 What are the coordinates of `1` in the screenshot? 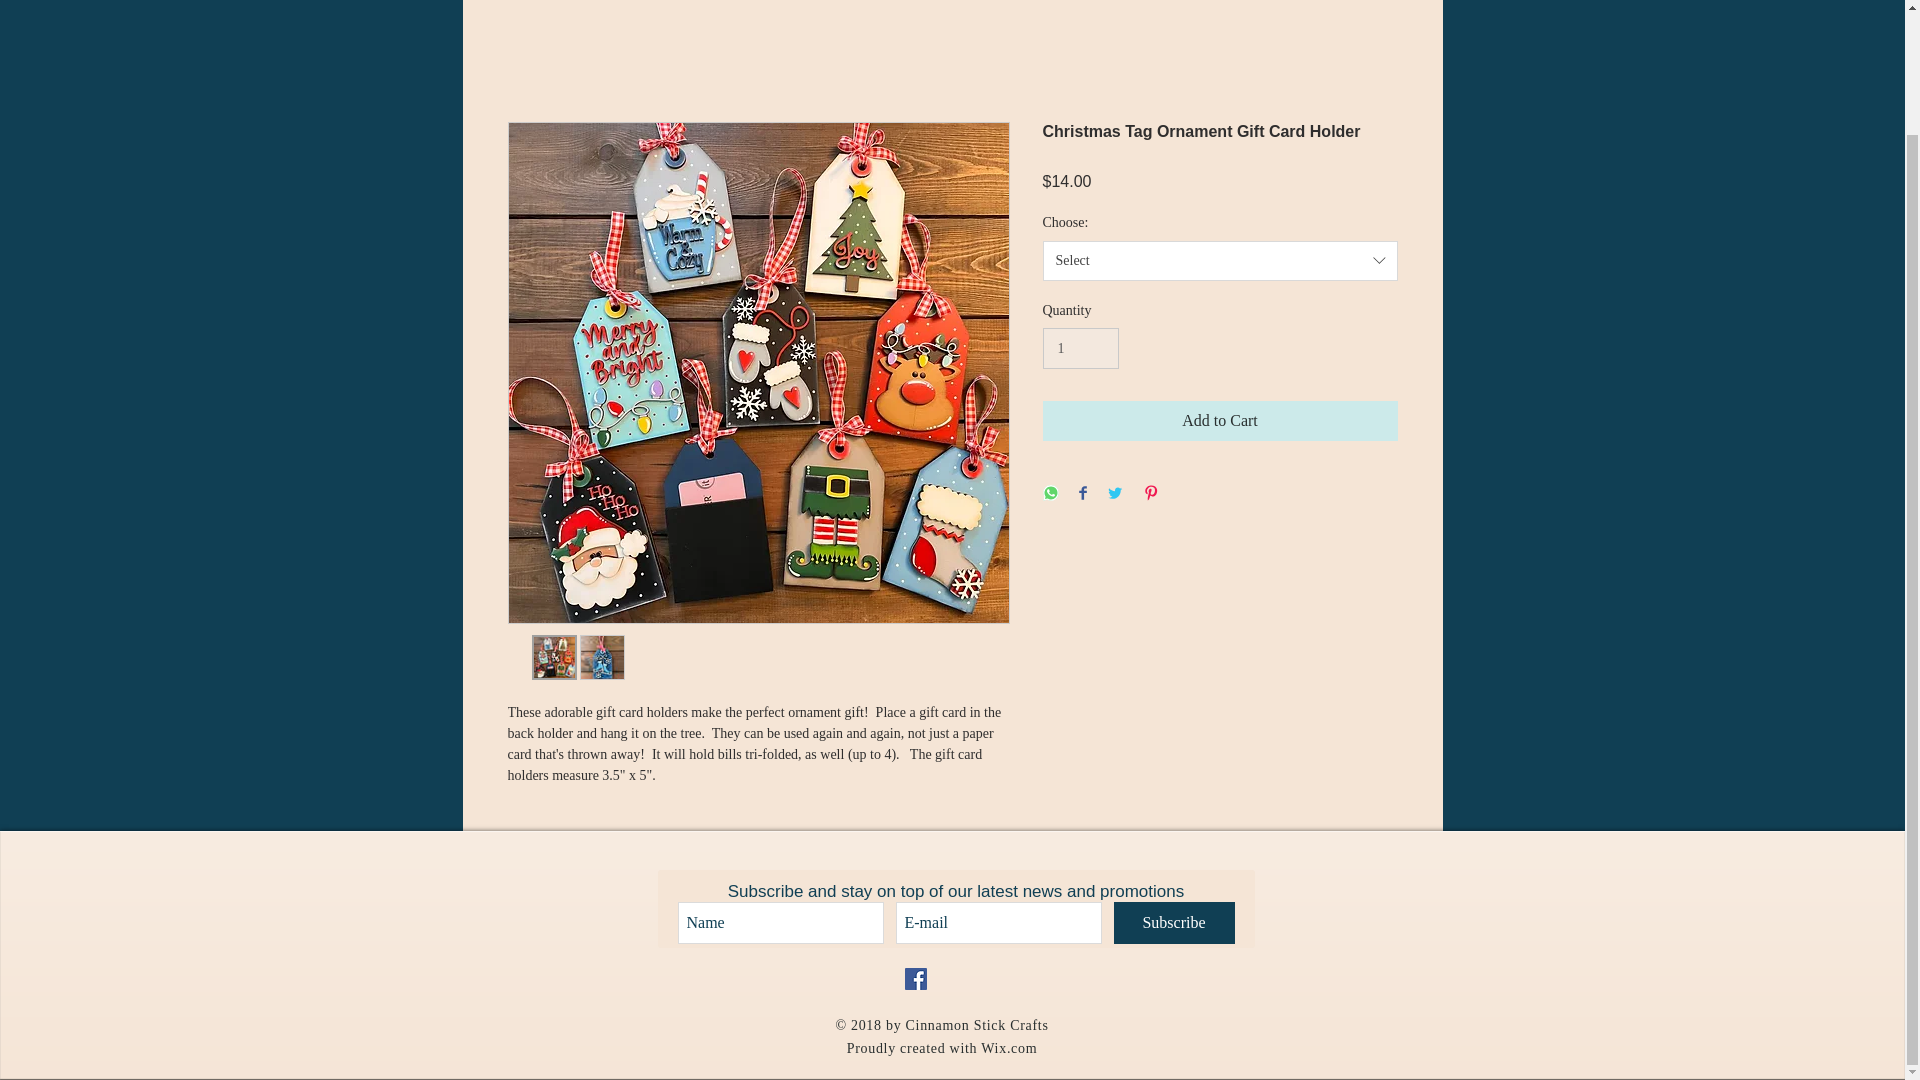 It's located at (1080, 348).